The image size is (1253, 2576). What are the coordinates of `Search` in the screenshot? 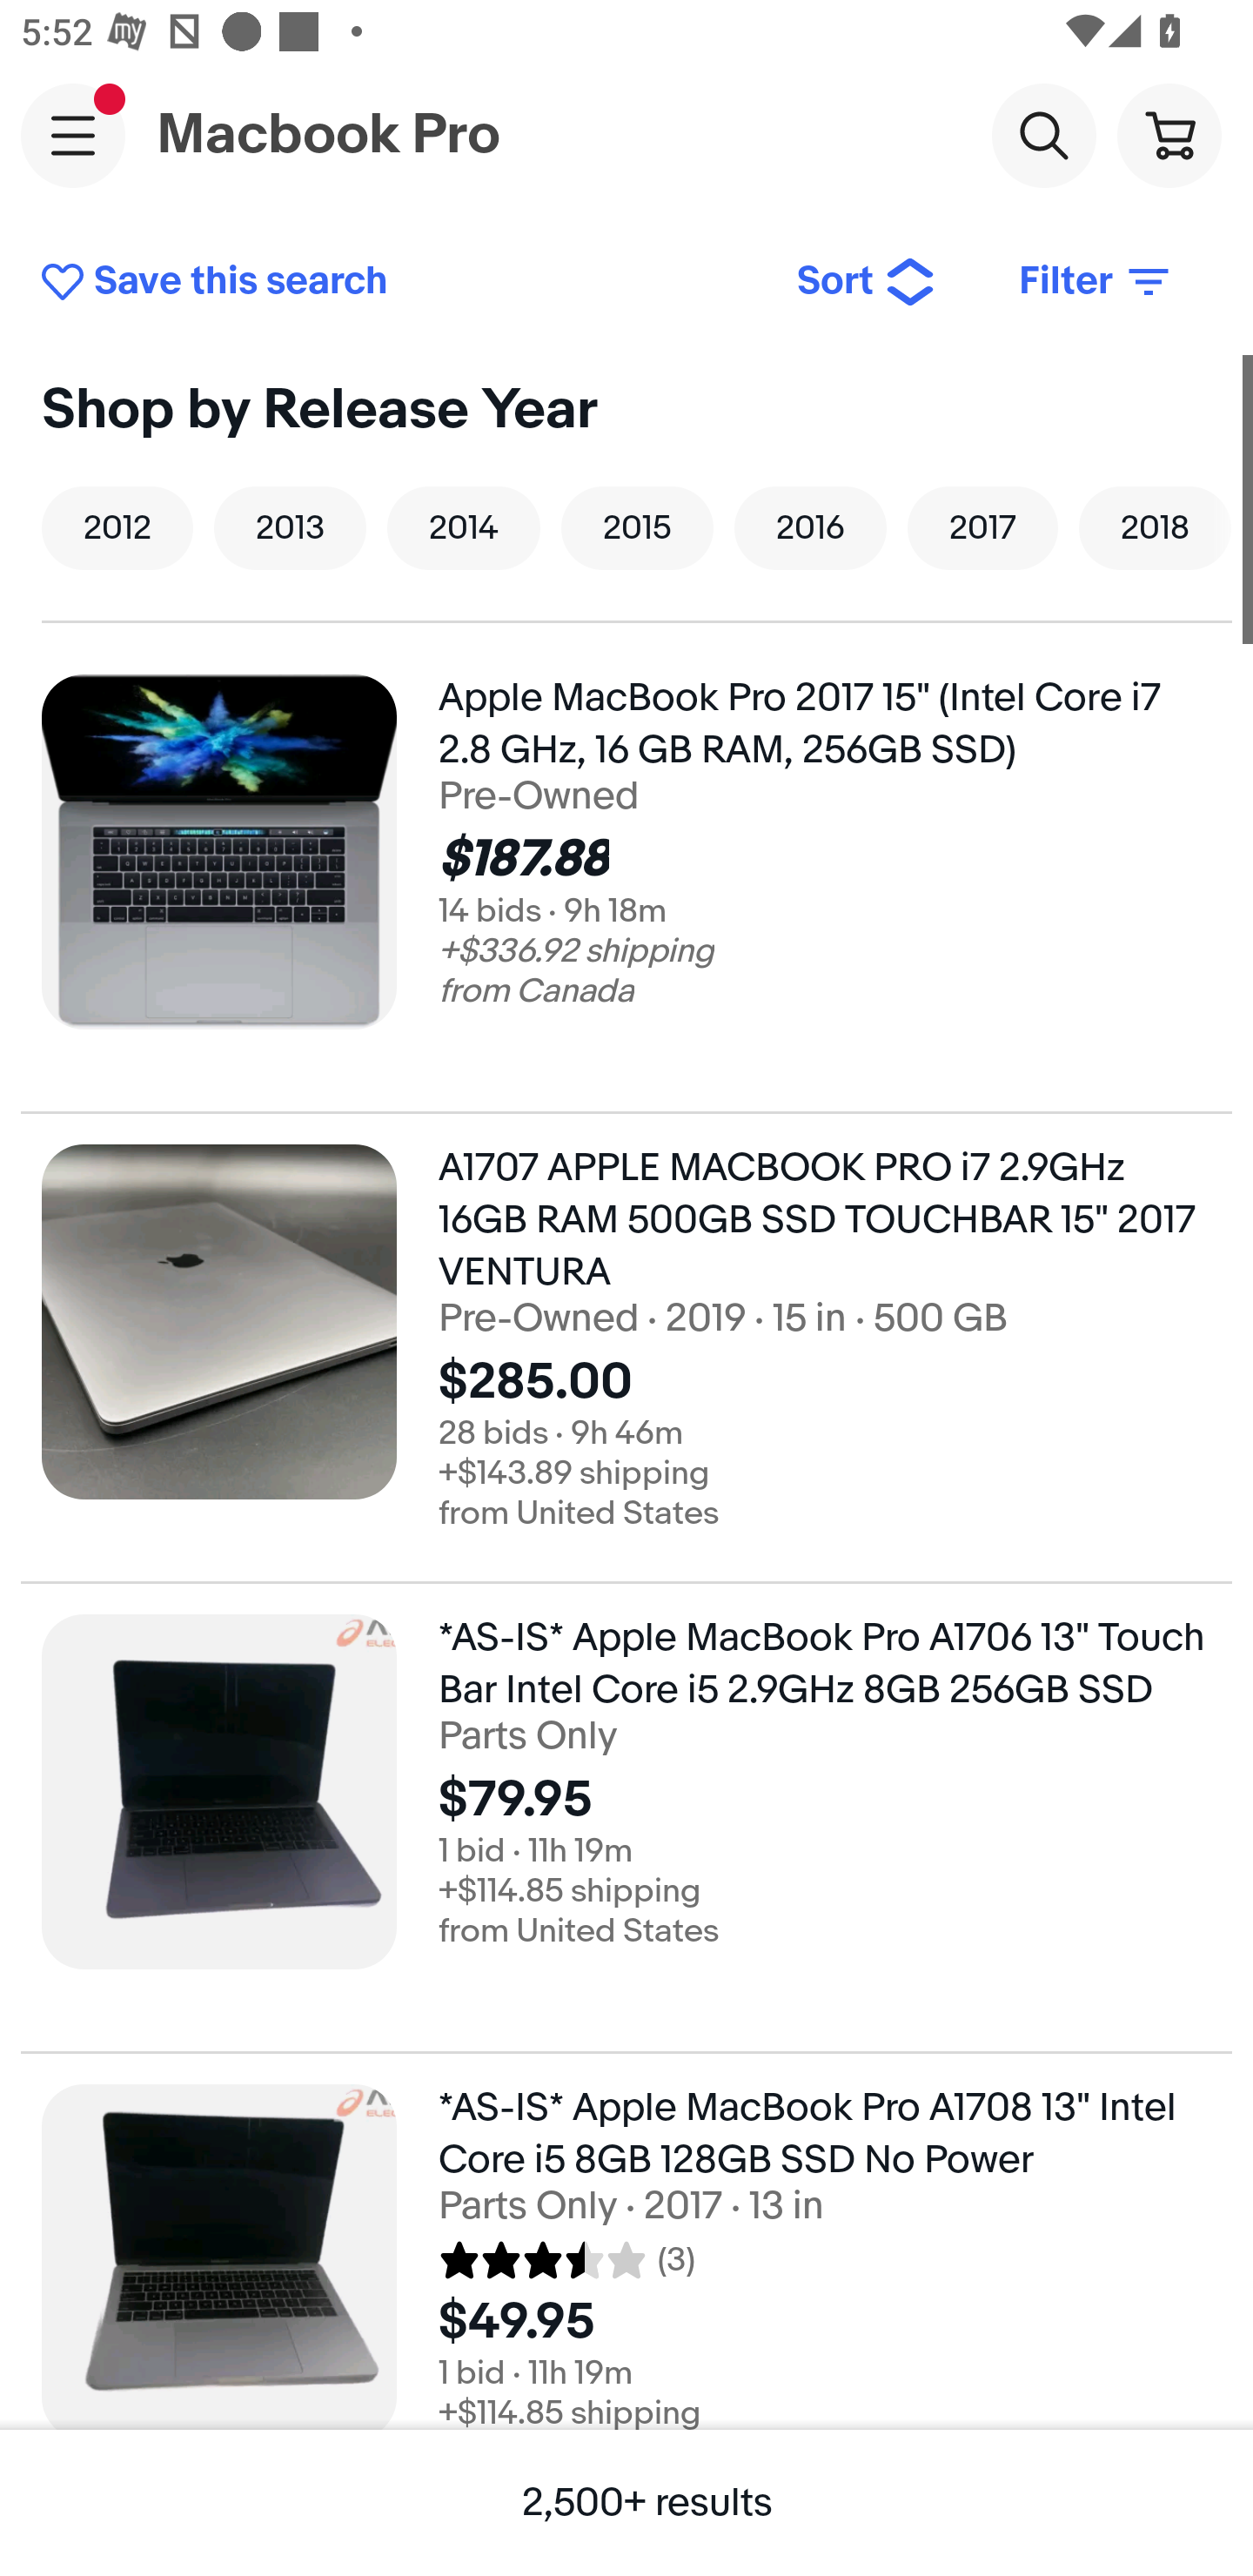 It's located at (1043, 134).